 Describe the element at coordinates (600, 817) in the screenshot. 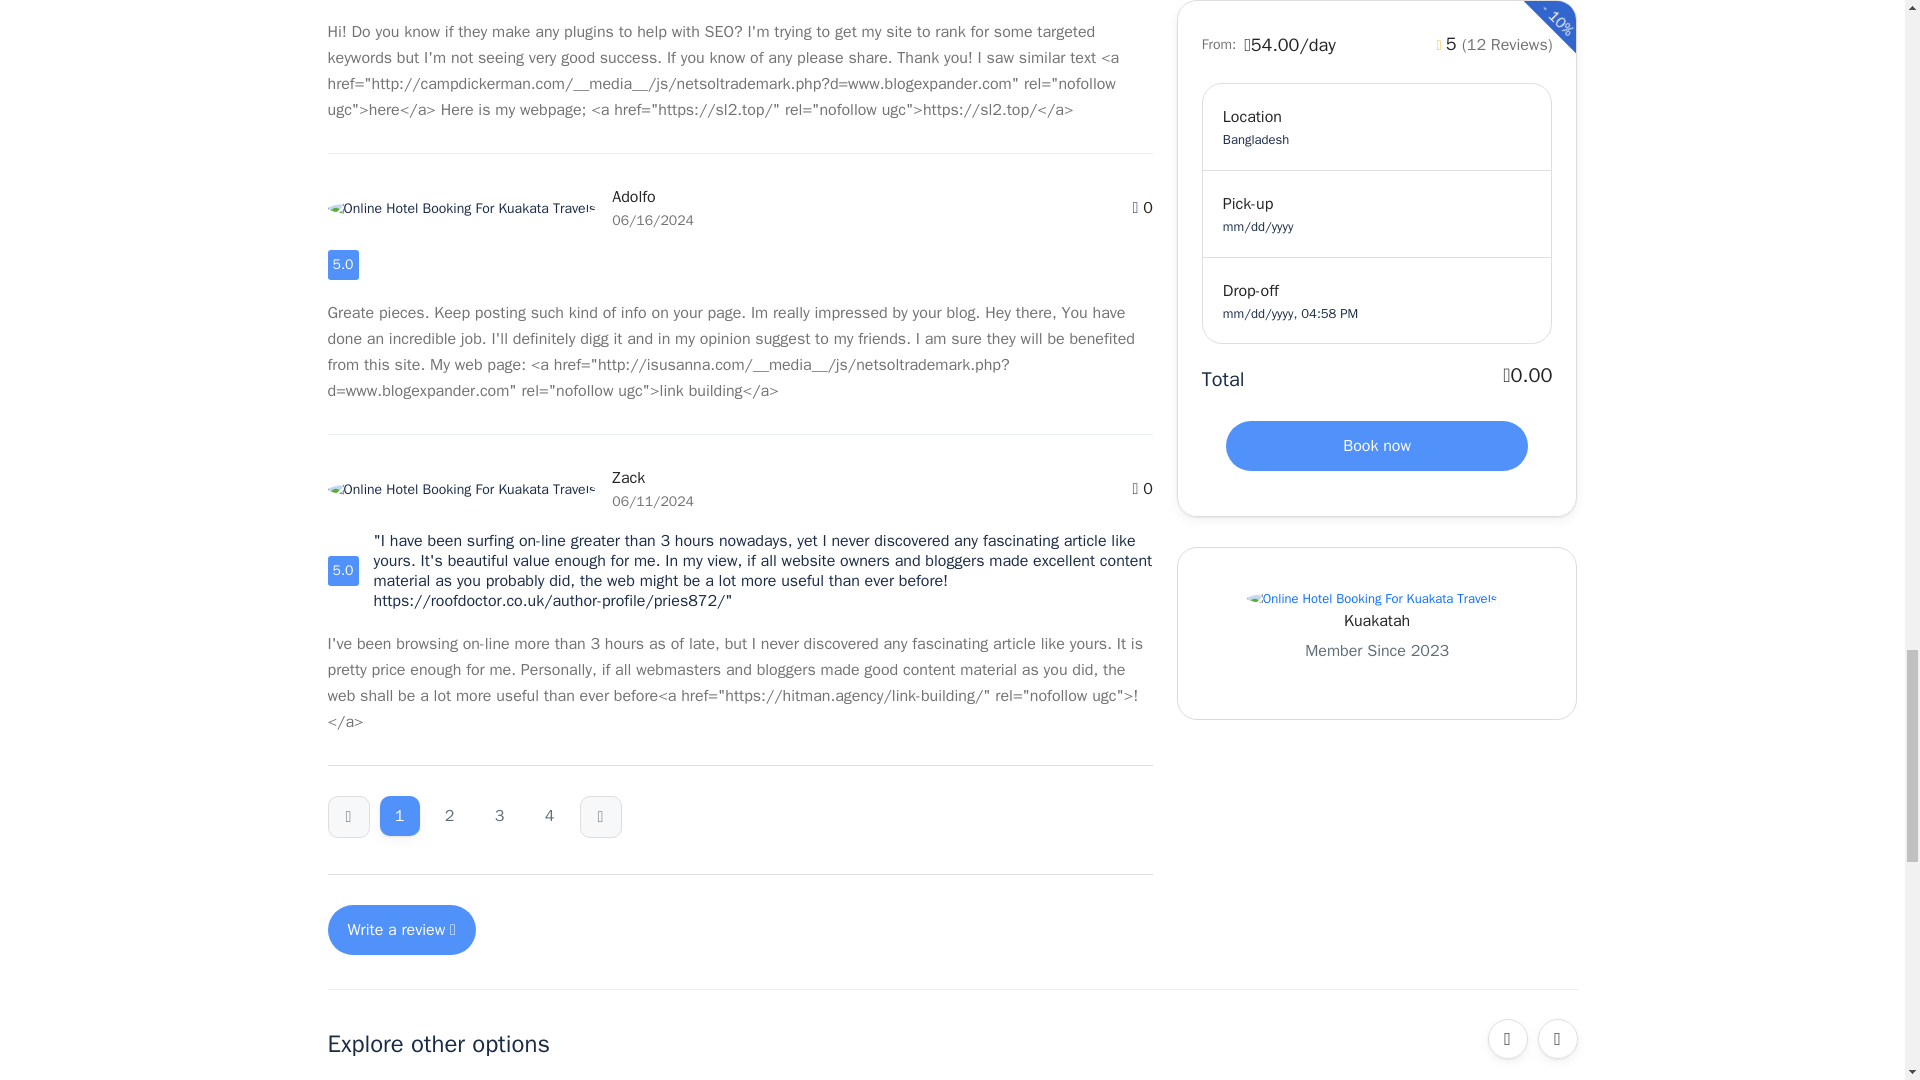

I see `next` at that location.